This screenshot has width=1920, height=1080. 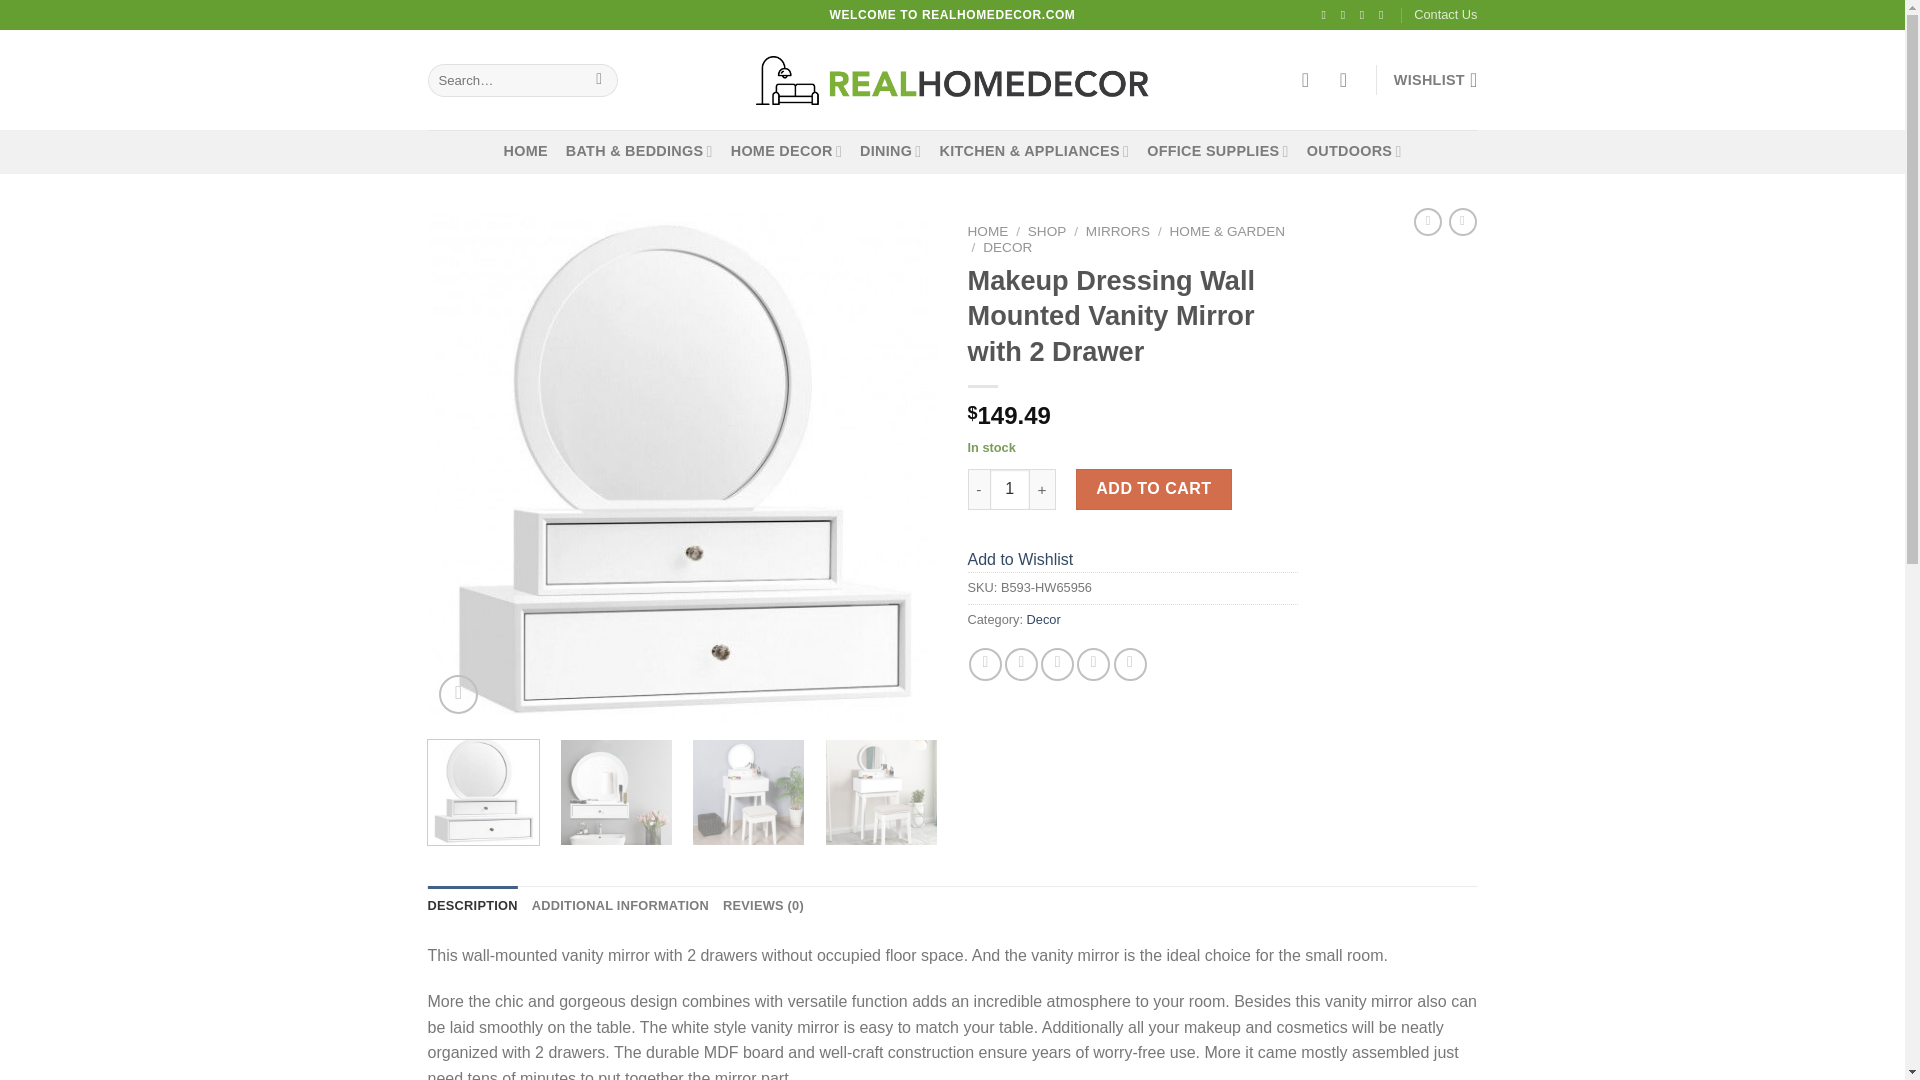 What do you see at coordinates (1436, 80) in the screenshot?
I see `WISHLIST` at bounding box center [1436, 80].